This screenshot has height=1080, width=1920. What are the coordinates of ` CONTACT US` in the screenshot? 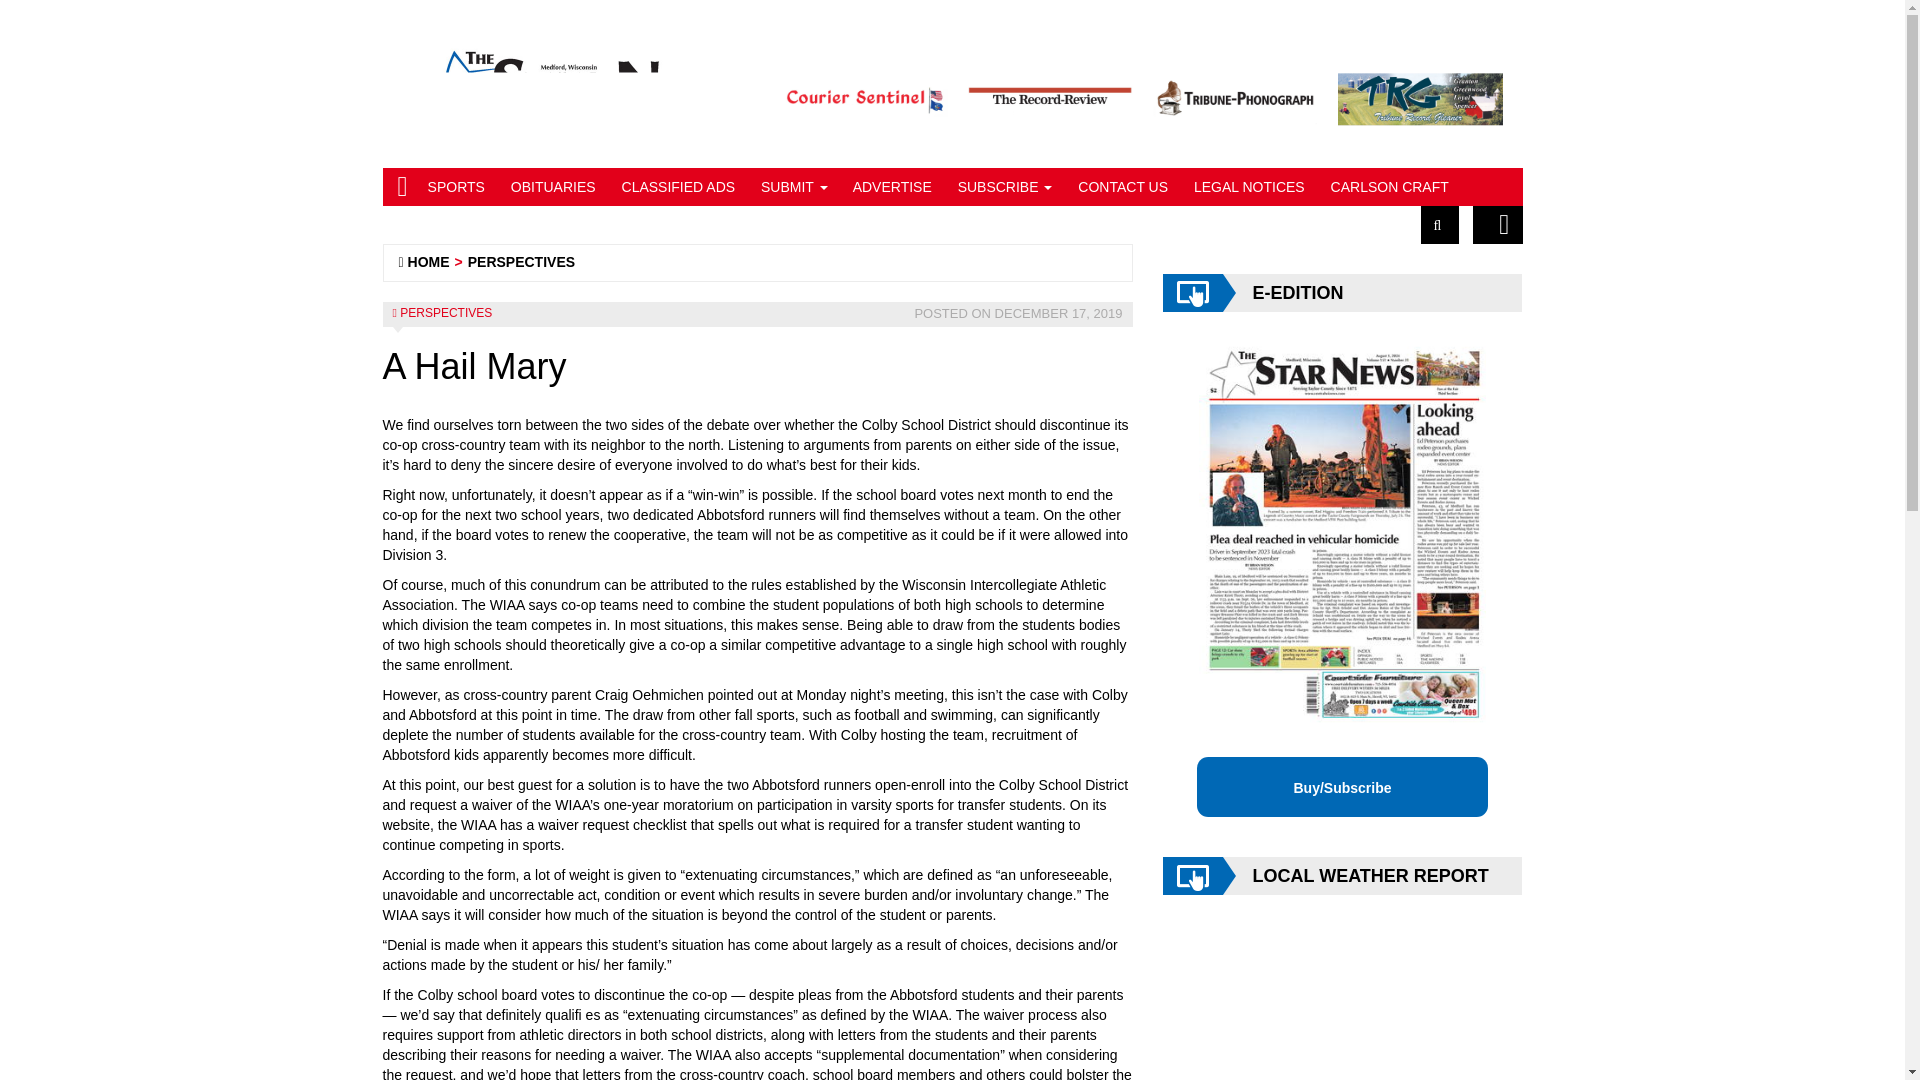 It's located at (1120, 187).